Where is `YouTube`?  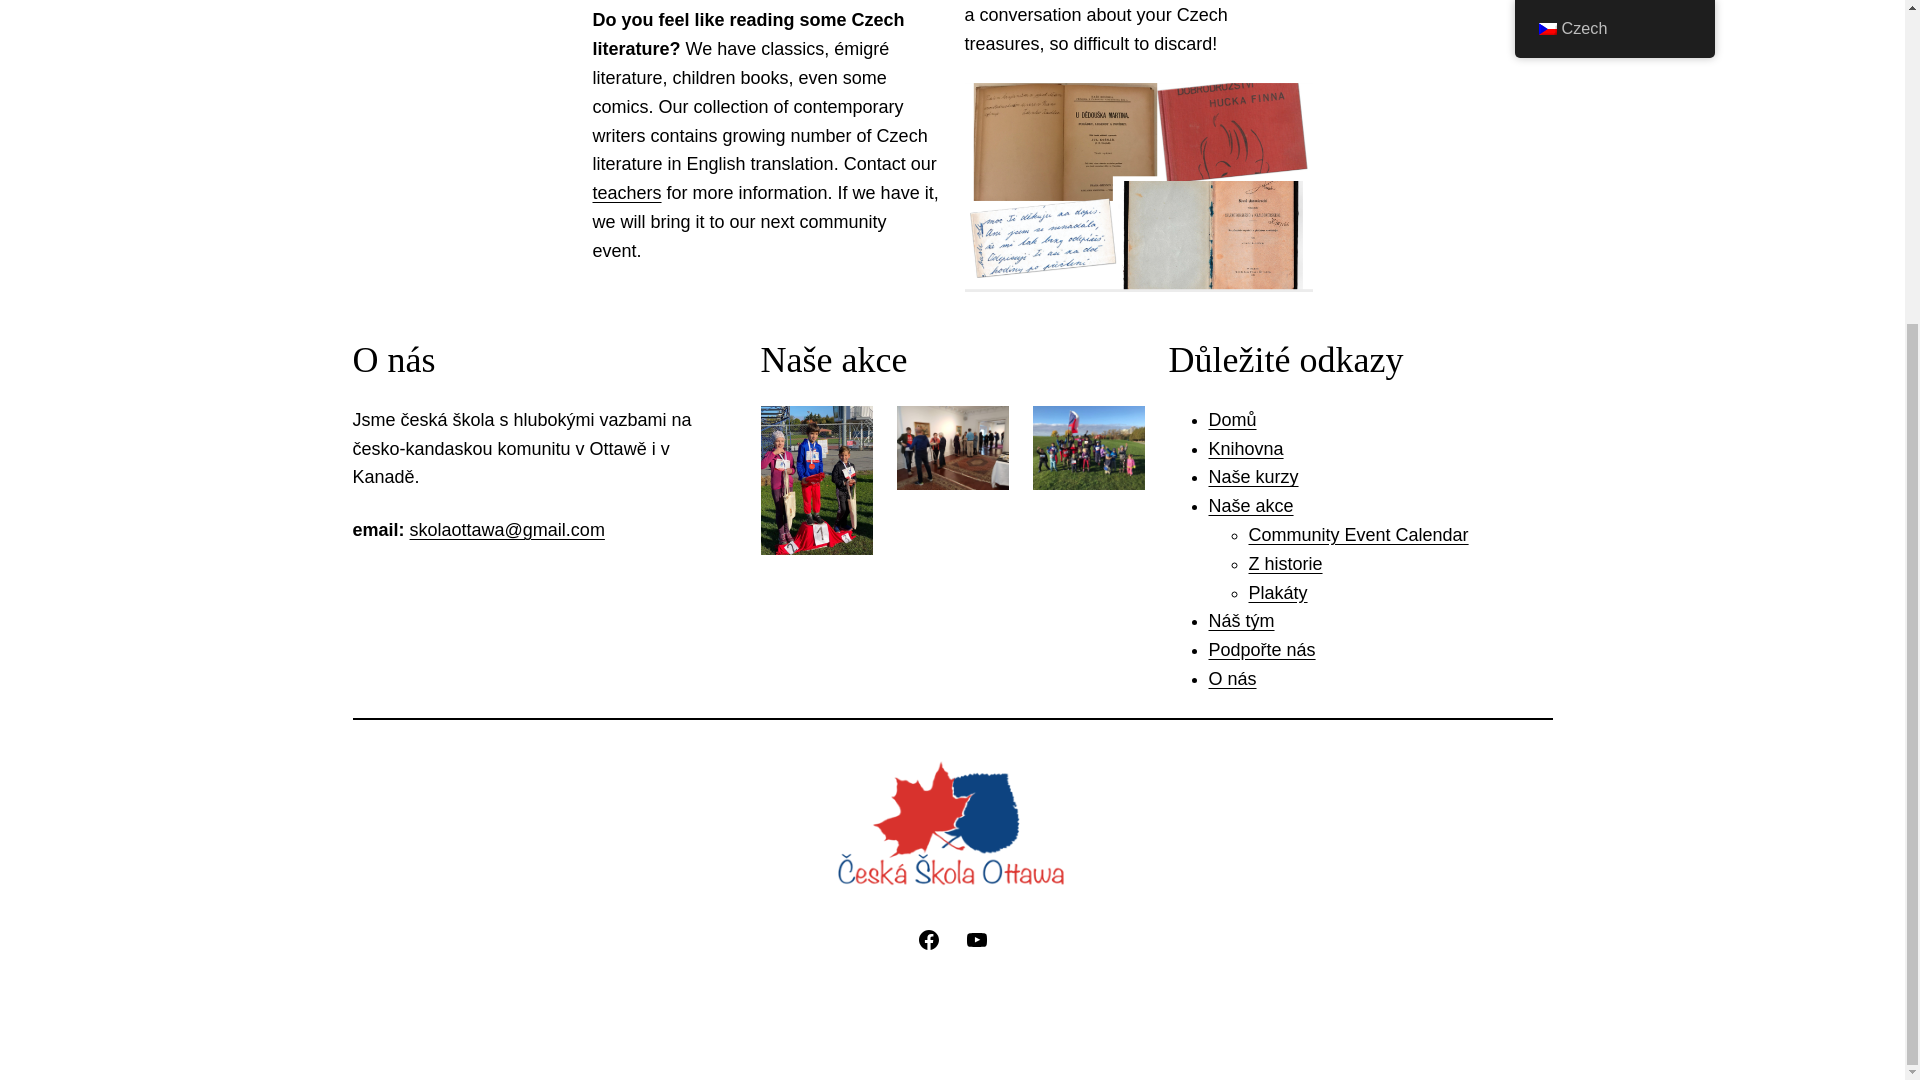 YouTube is located at coordinates (976, 939).